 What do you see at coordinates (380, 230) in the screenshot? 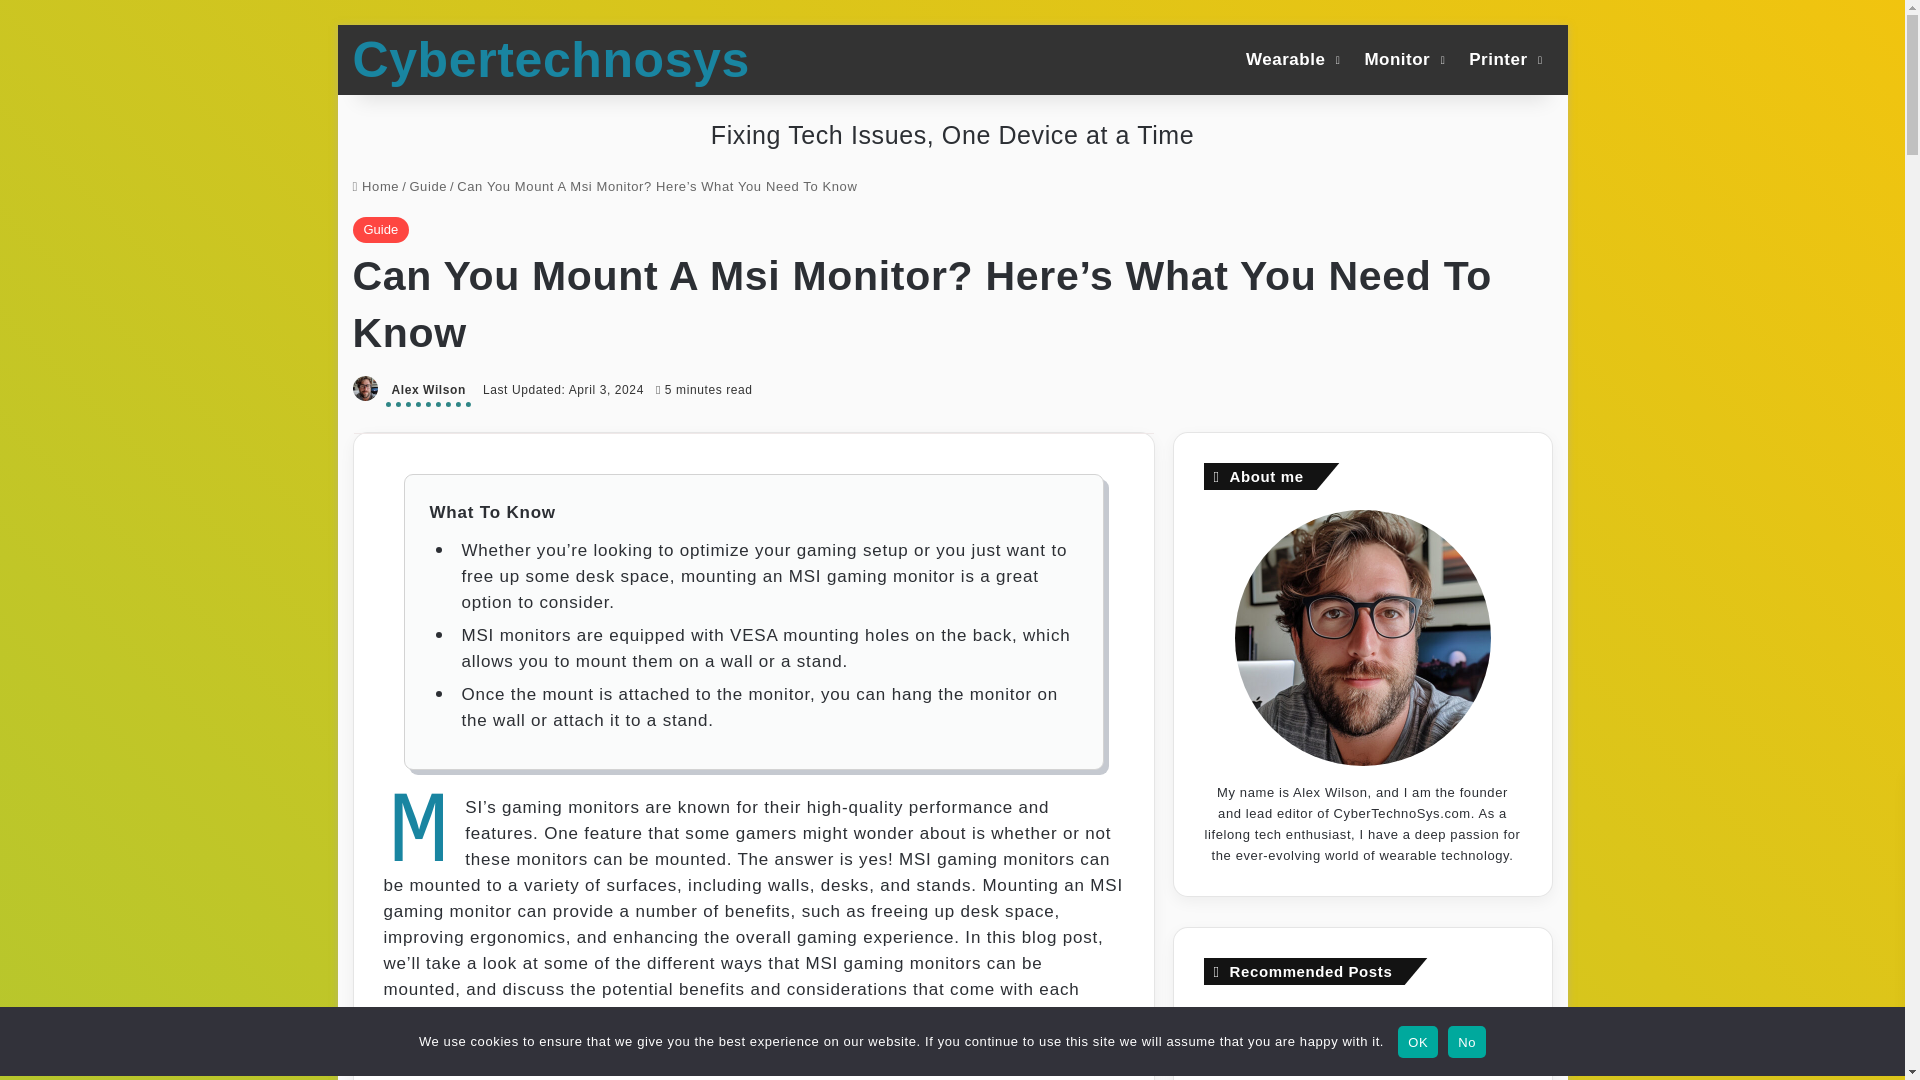
I see `Guide` at bounding box center [380, 230].